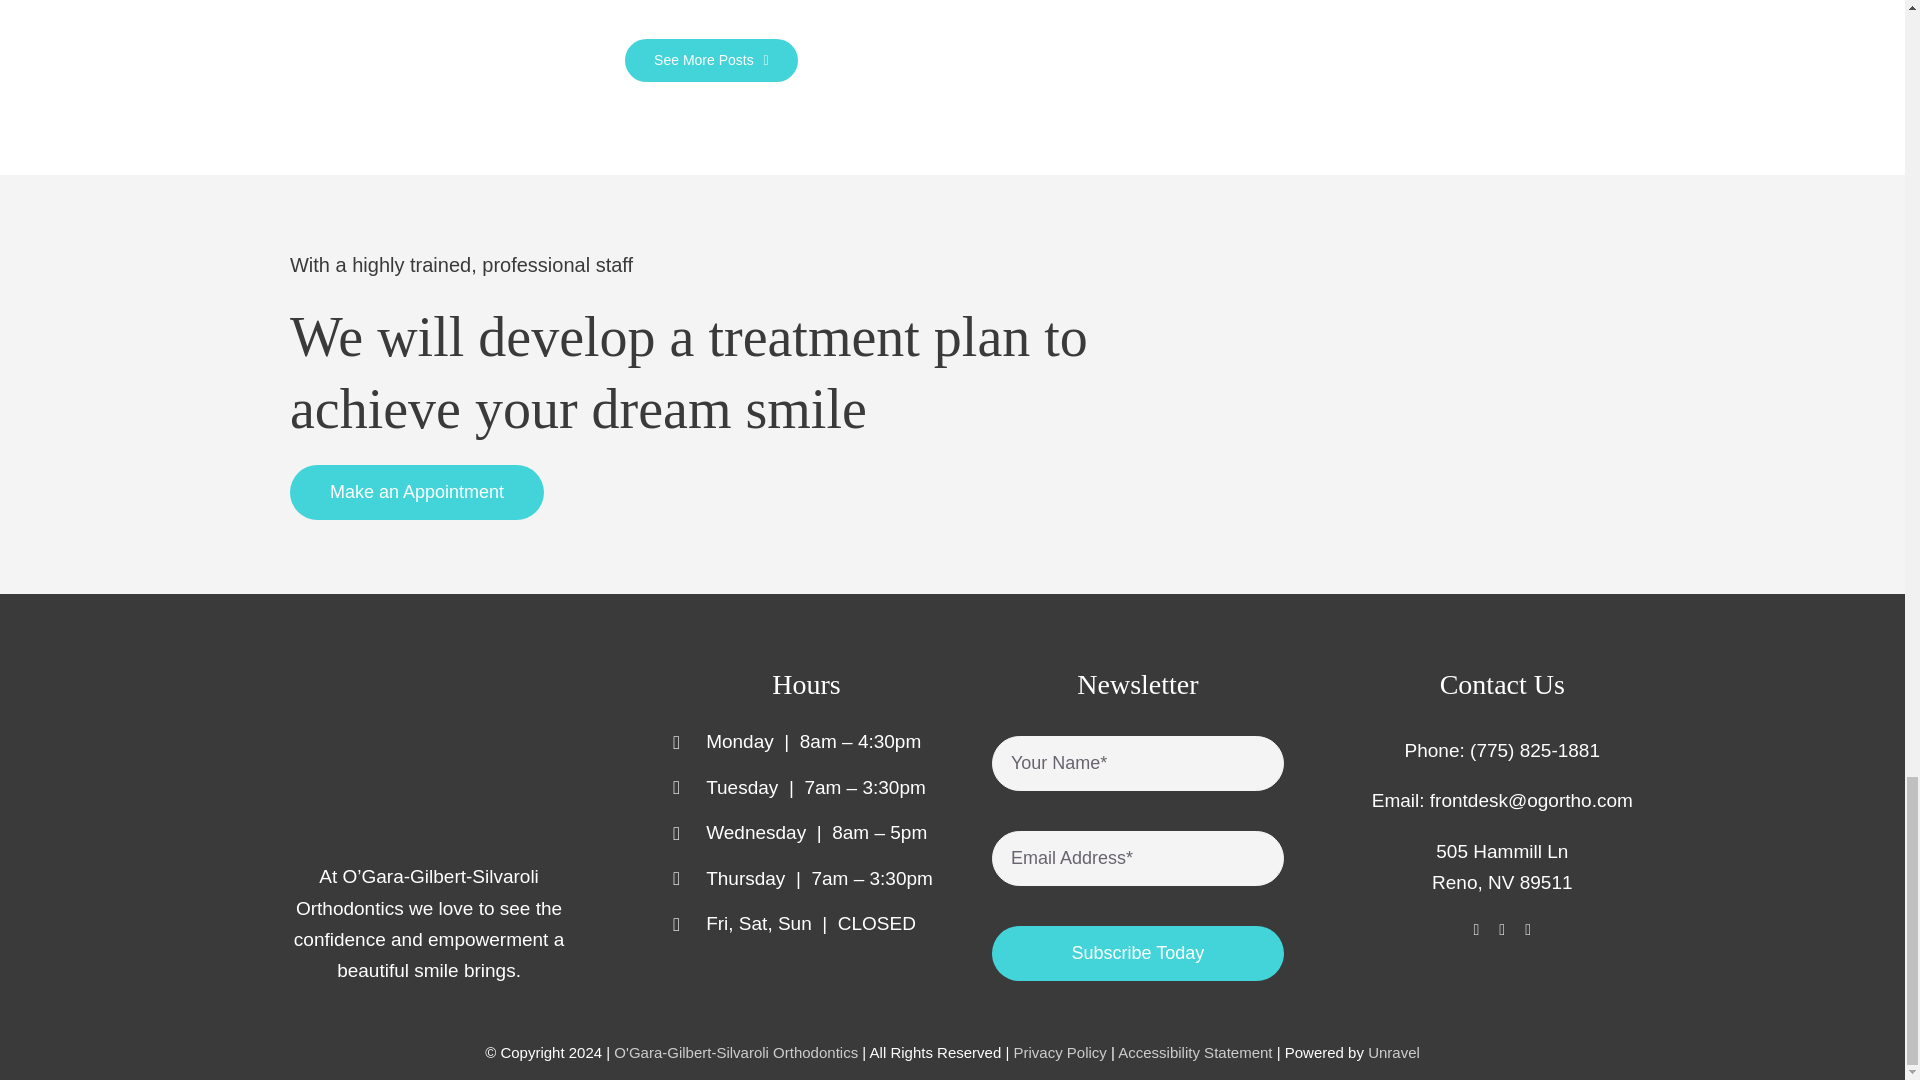 This screenshot has width=1920, height=1080. What do you see at coordinates (1138, 868) in the screenshot?
I see `Subscribe Today` at bounding box center [1138, 868].